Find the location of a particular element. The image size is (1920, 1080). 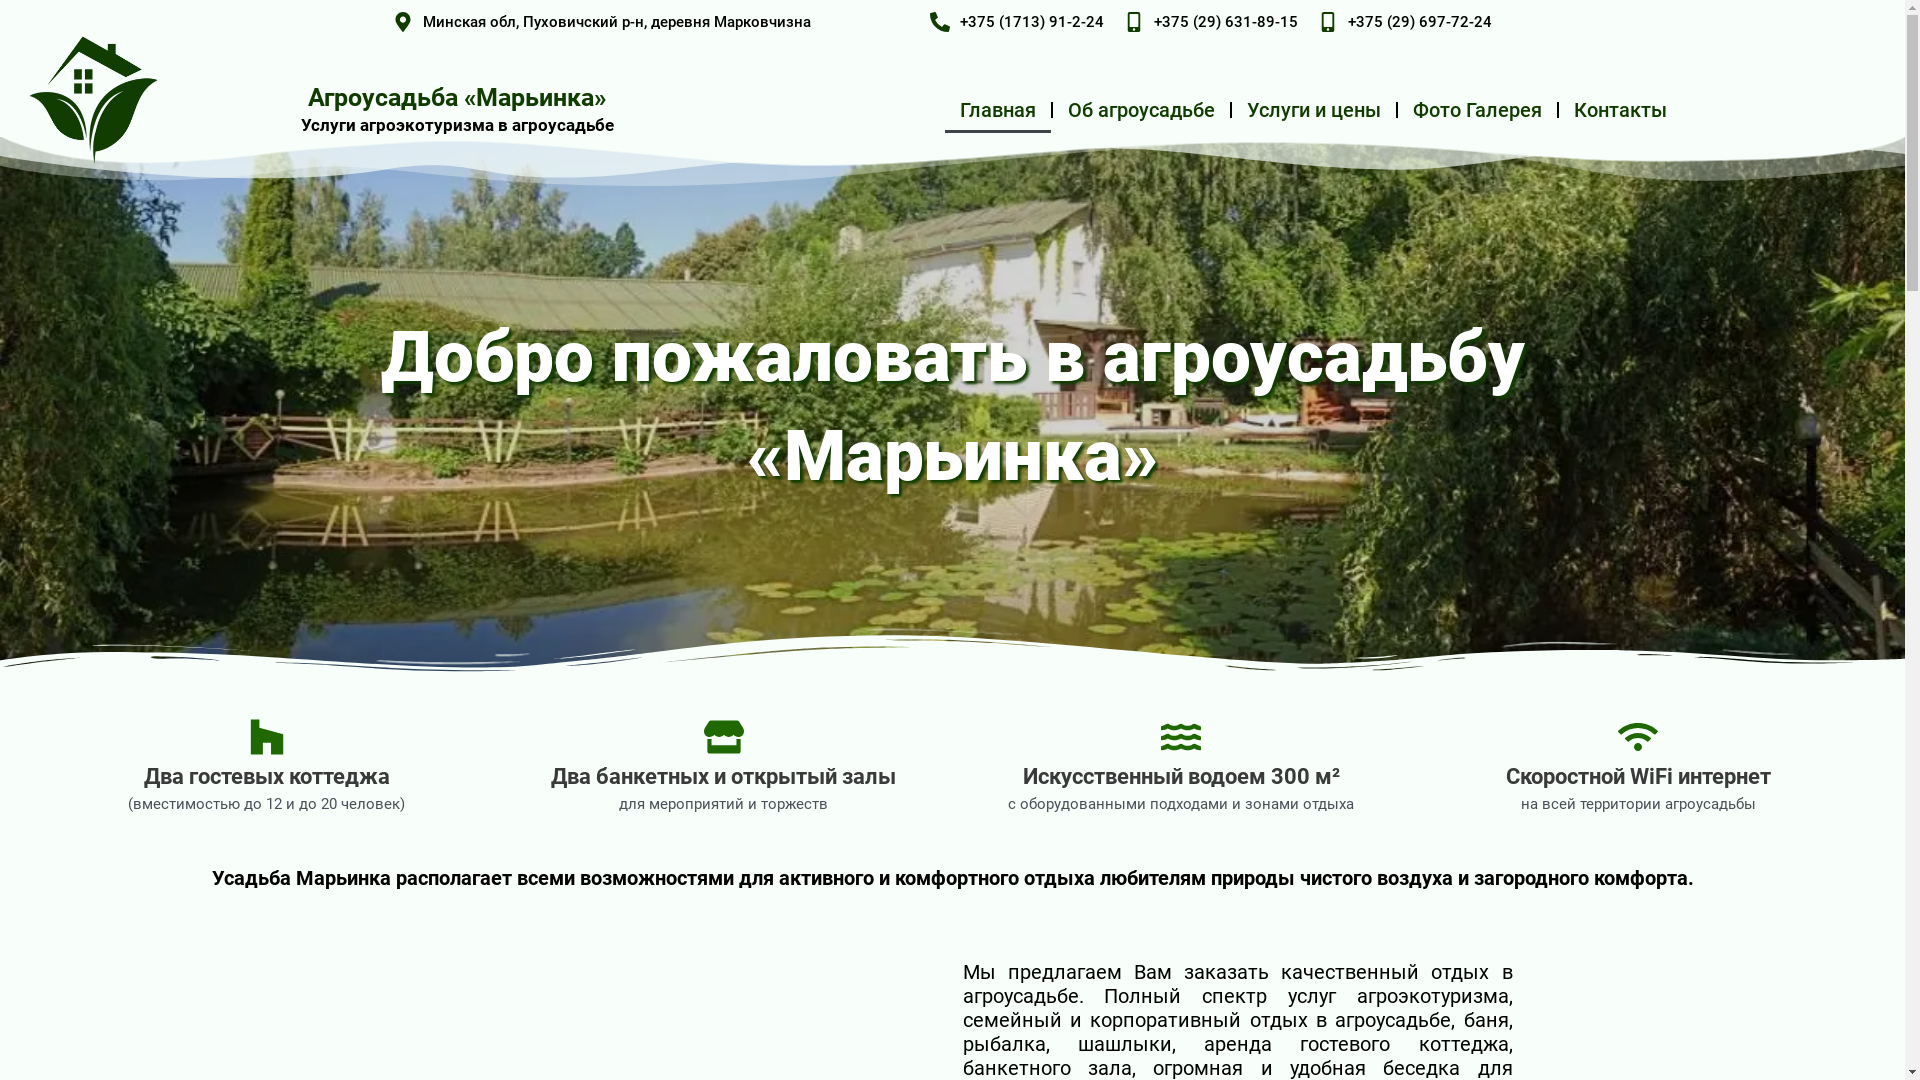

+375 (29) 697-72-24 is located at coordinates (1405, 22).